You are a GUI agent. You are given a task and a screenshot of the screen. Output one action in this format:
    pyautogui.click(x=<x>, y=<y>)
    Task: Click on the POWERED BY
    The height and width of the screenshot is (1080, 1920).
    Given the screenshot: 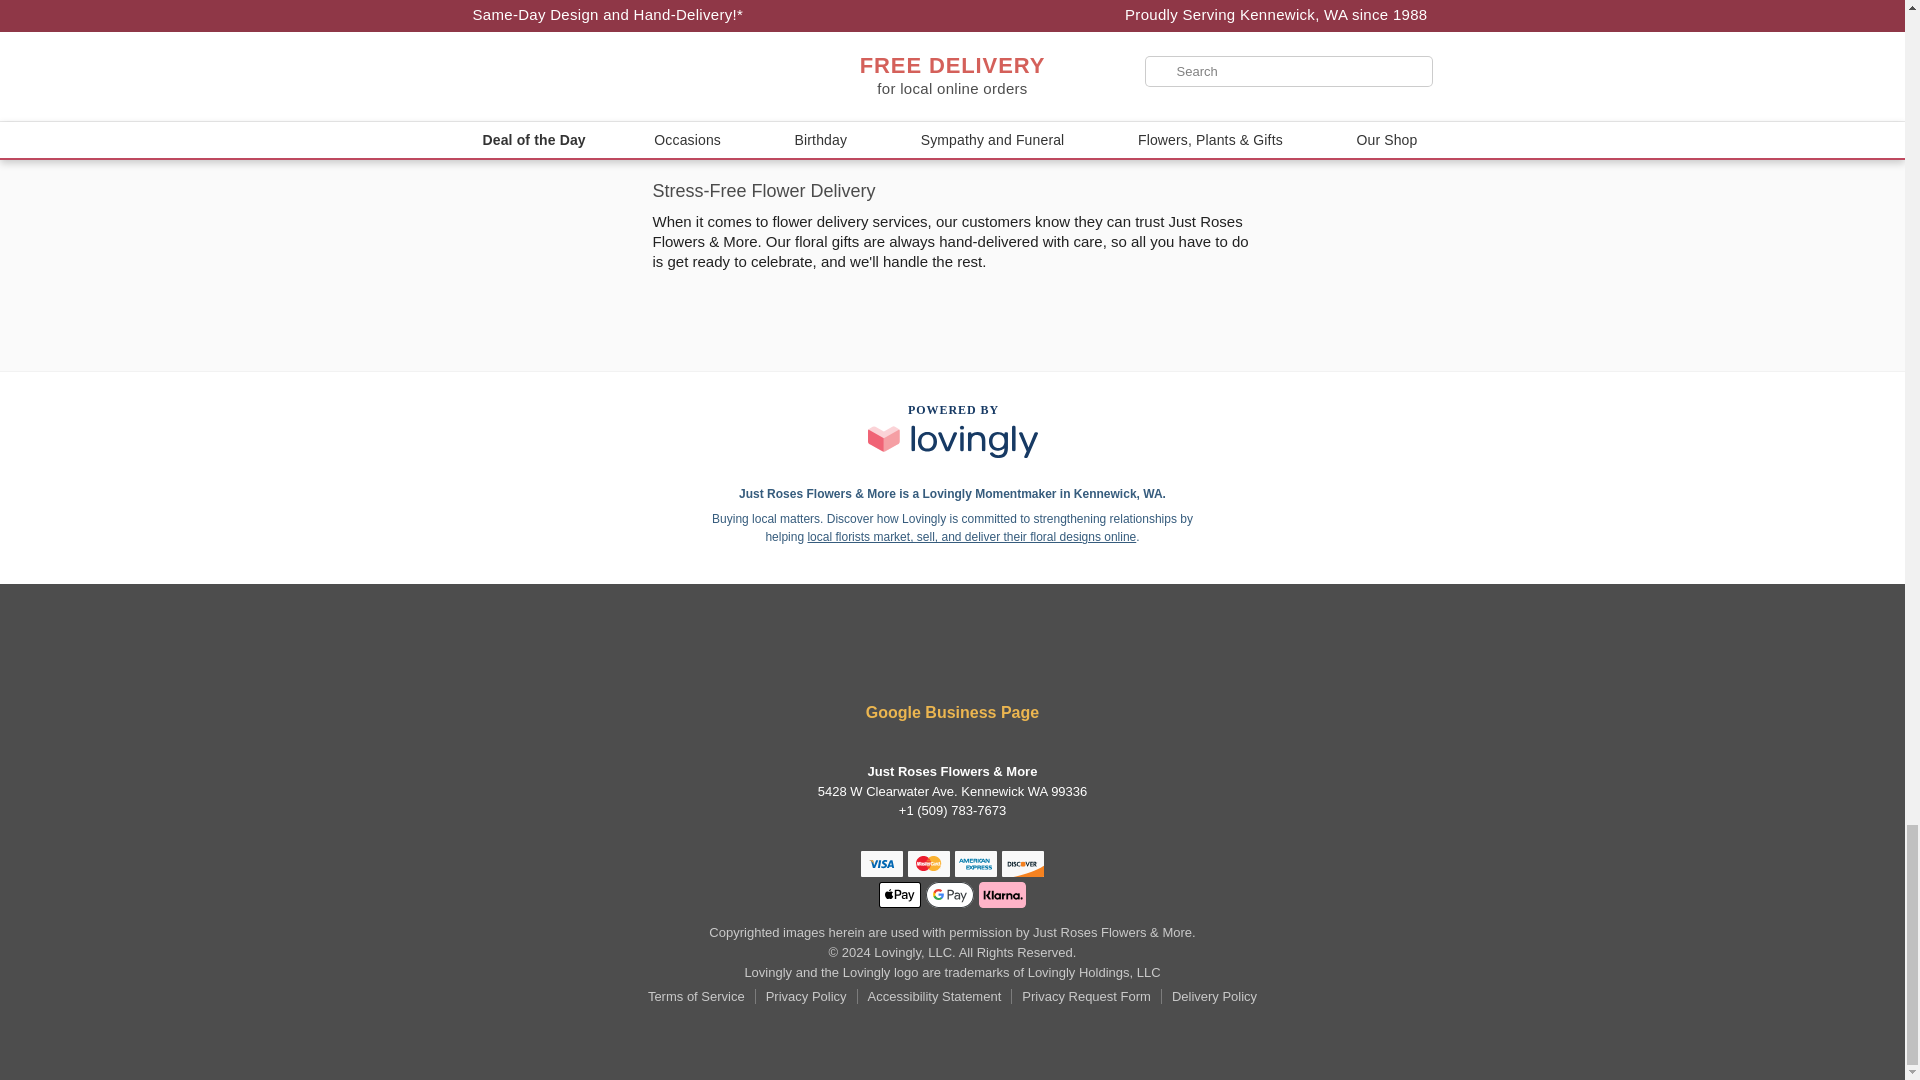 What is the action you would take?
    pyautogui.click(x=952, y=429)
    